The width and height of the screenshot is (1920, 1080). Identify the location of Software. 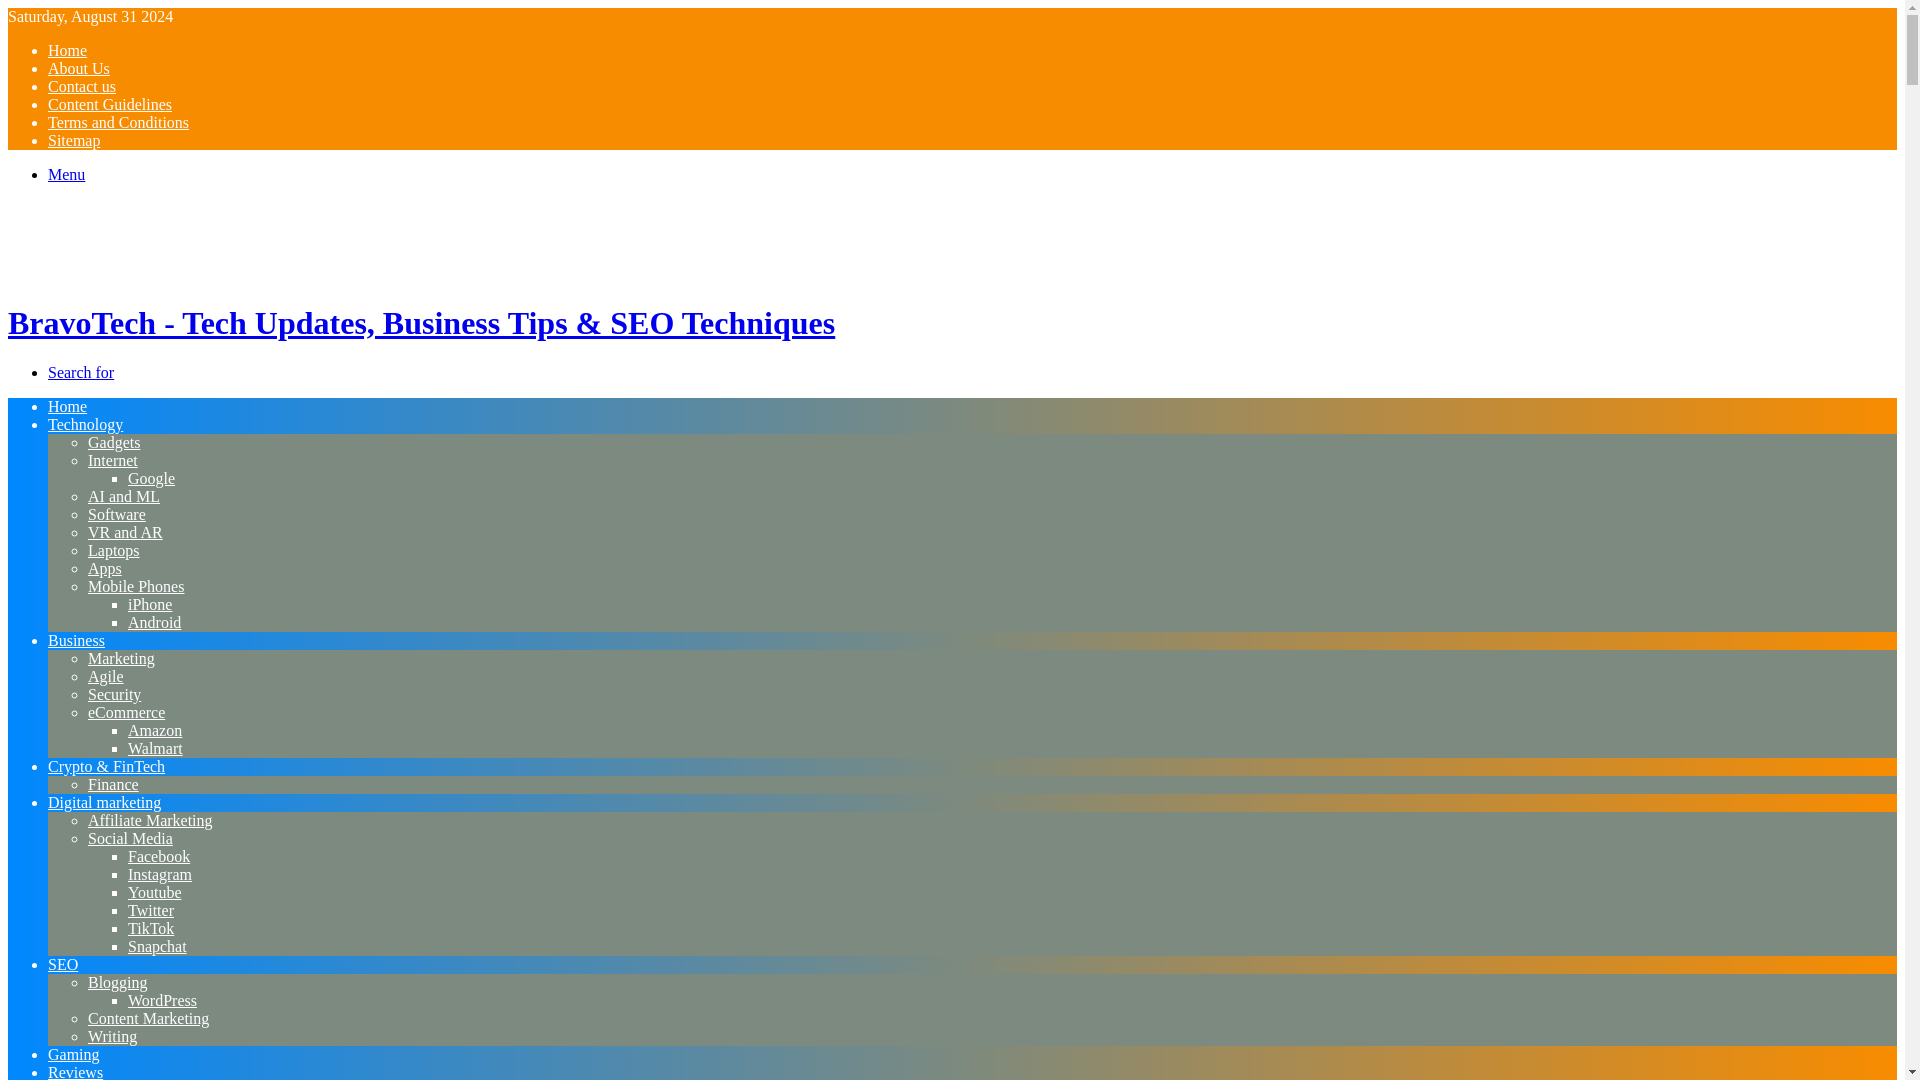
(116, 514).